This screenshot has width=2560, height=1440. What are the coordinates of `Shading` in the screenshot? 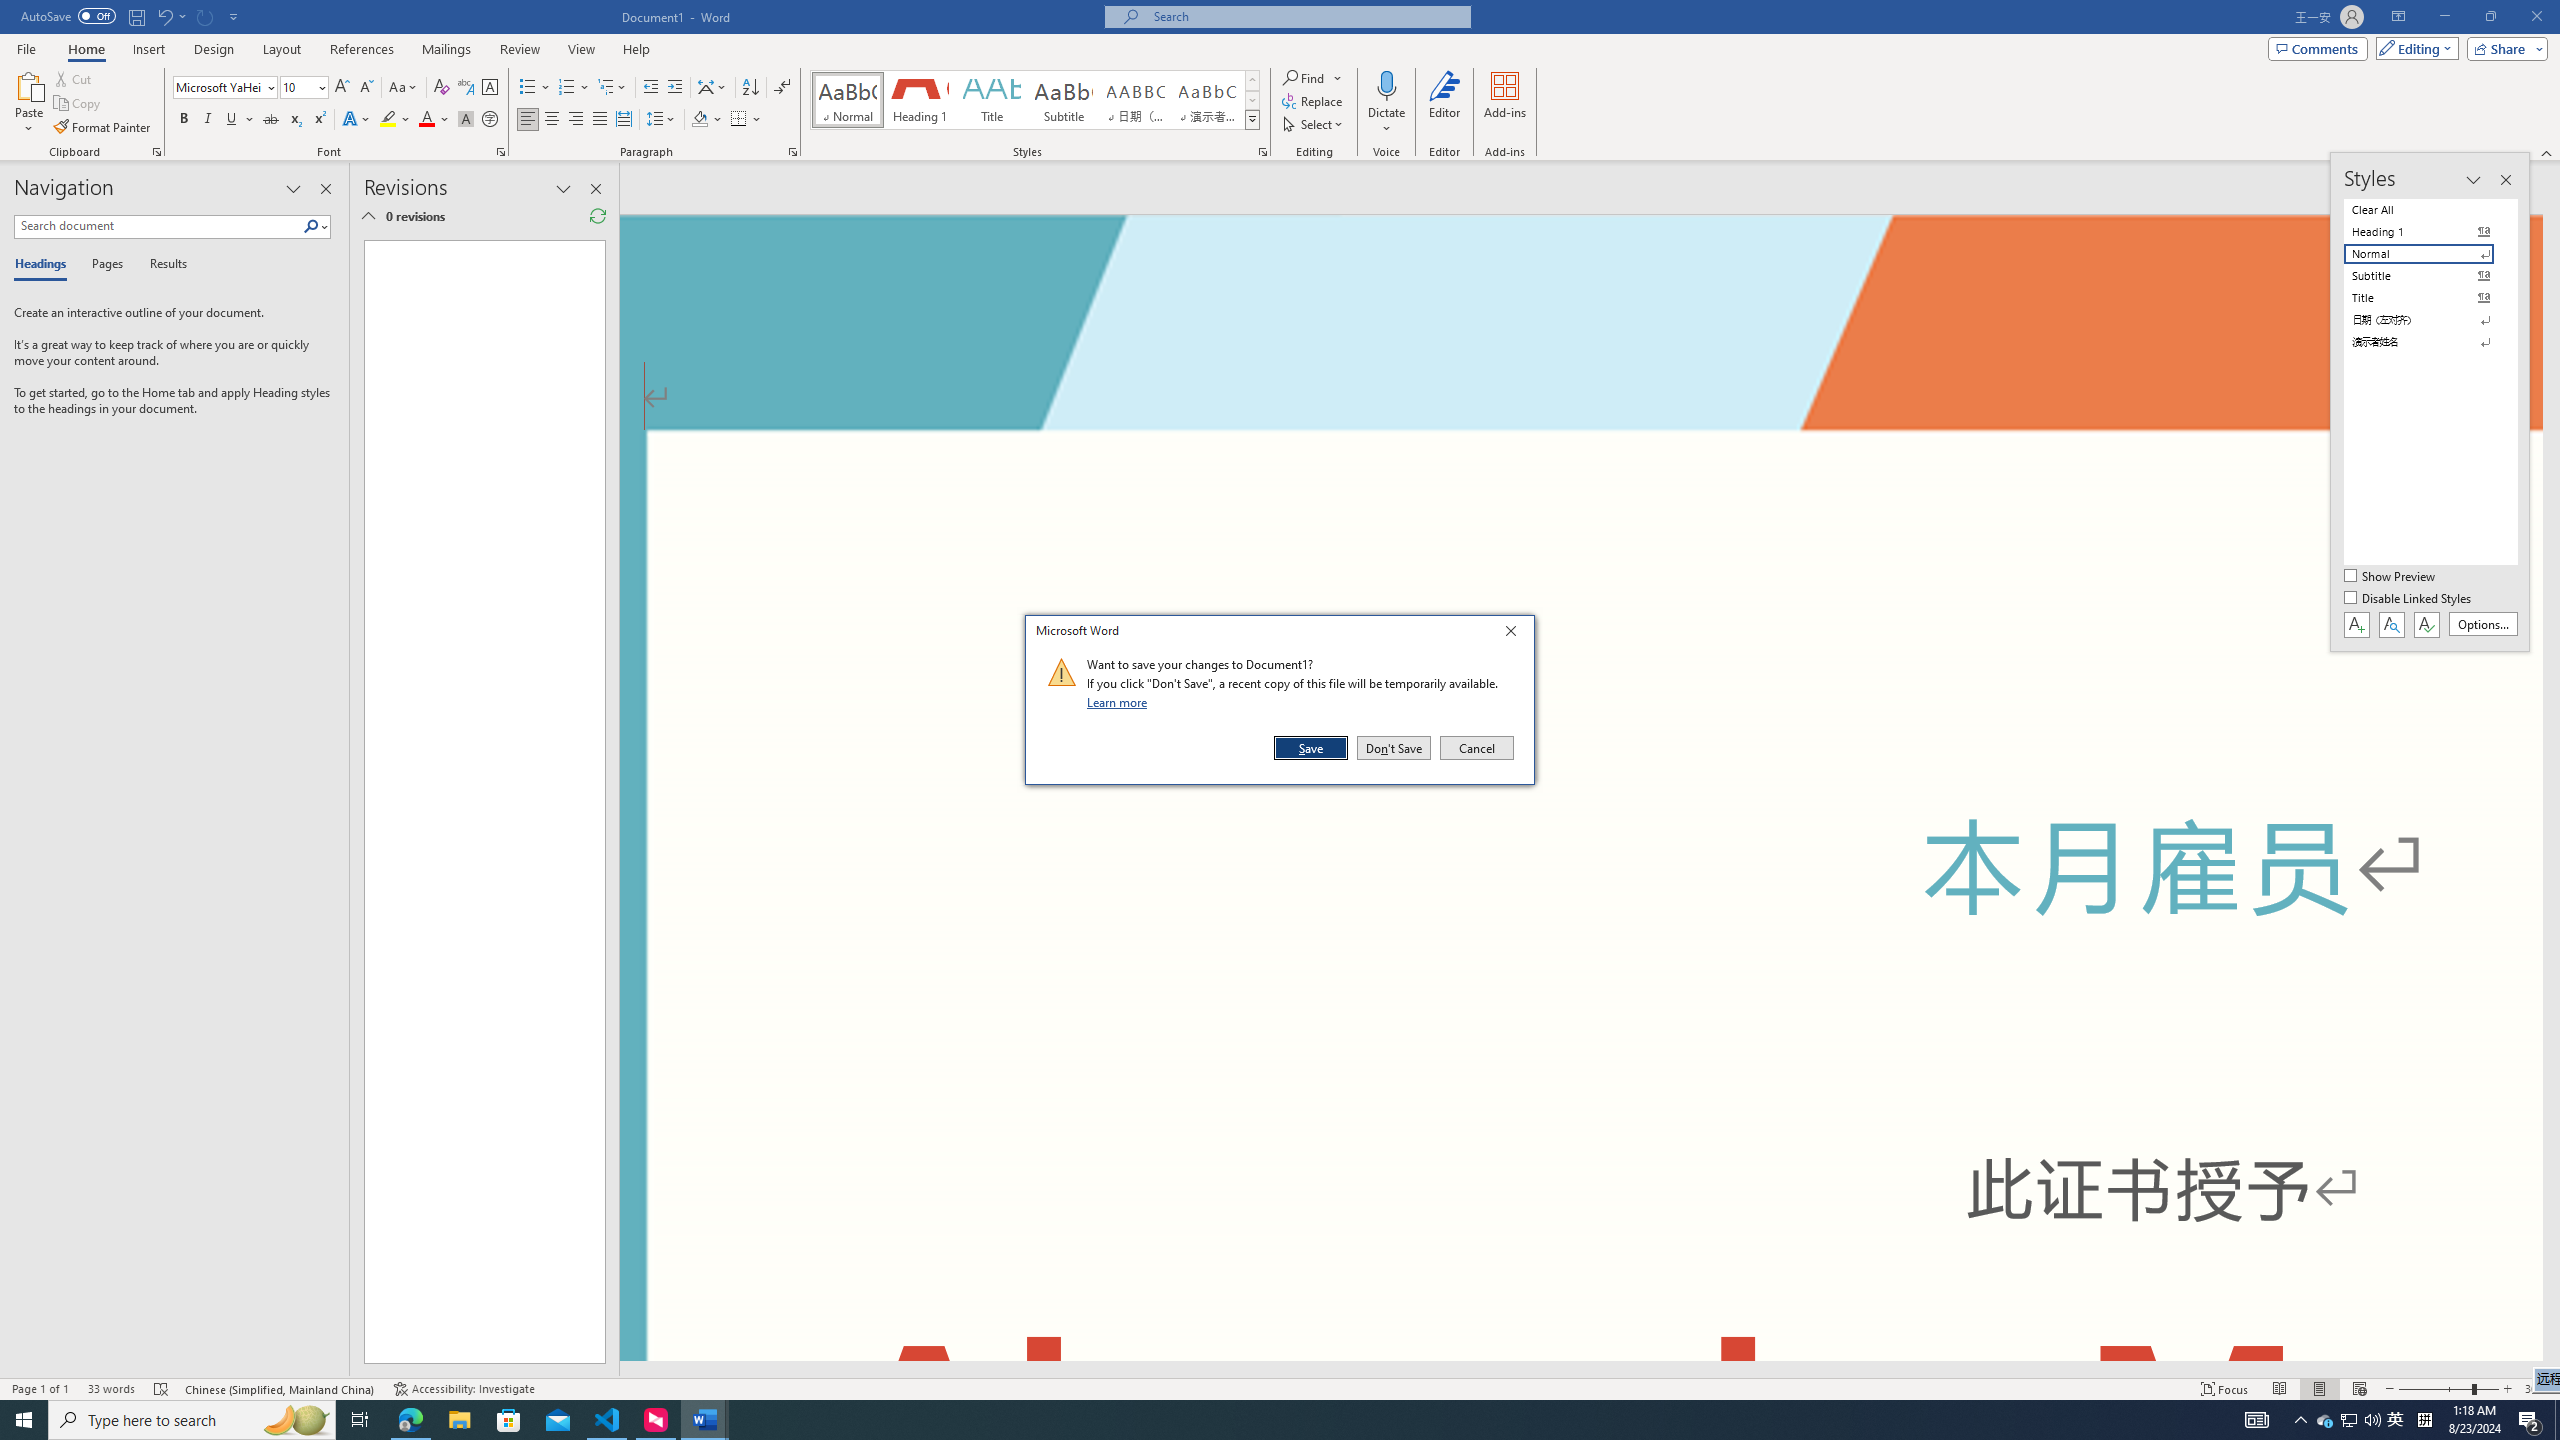 It's located at (2326, 1420).